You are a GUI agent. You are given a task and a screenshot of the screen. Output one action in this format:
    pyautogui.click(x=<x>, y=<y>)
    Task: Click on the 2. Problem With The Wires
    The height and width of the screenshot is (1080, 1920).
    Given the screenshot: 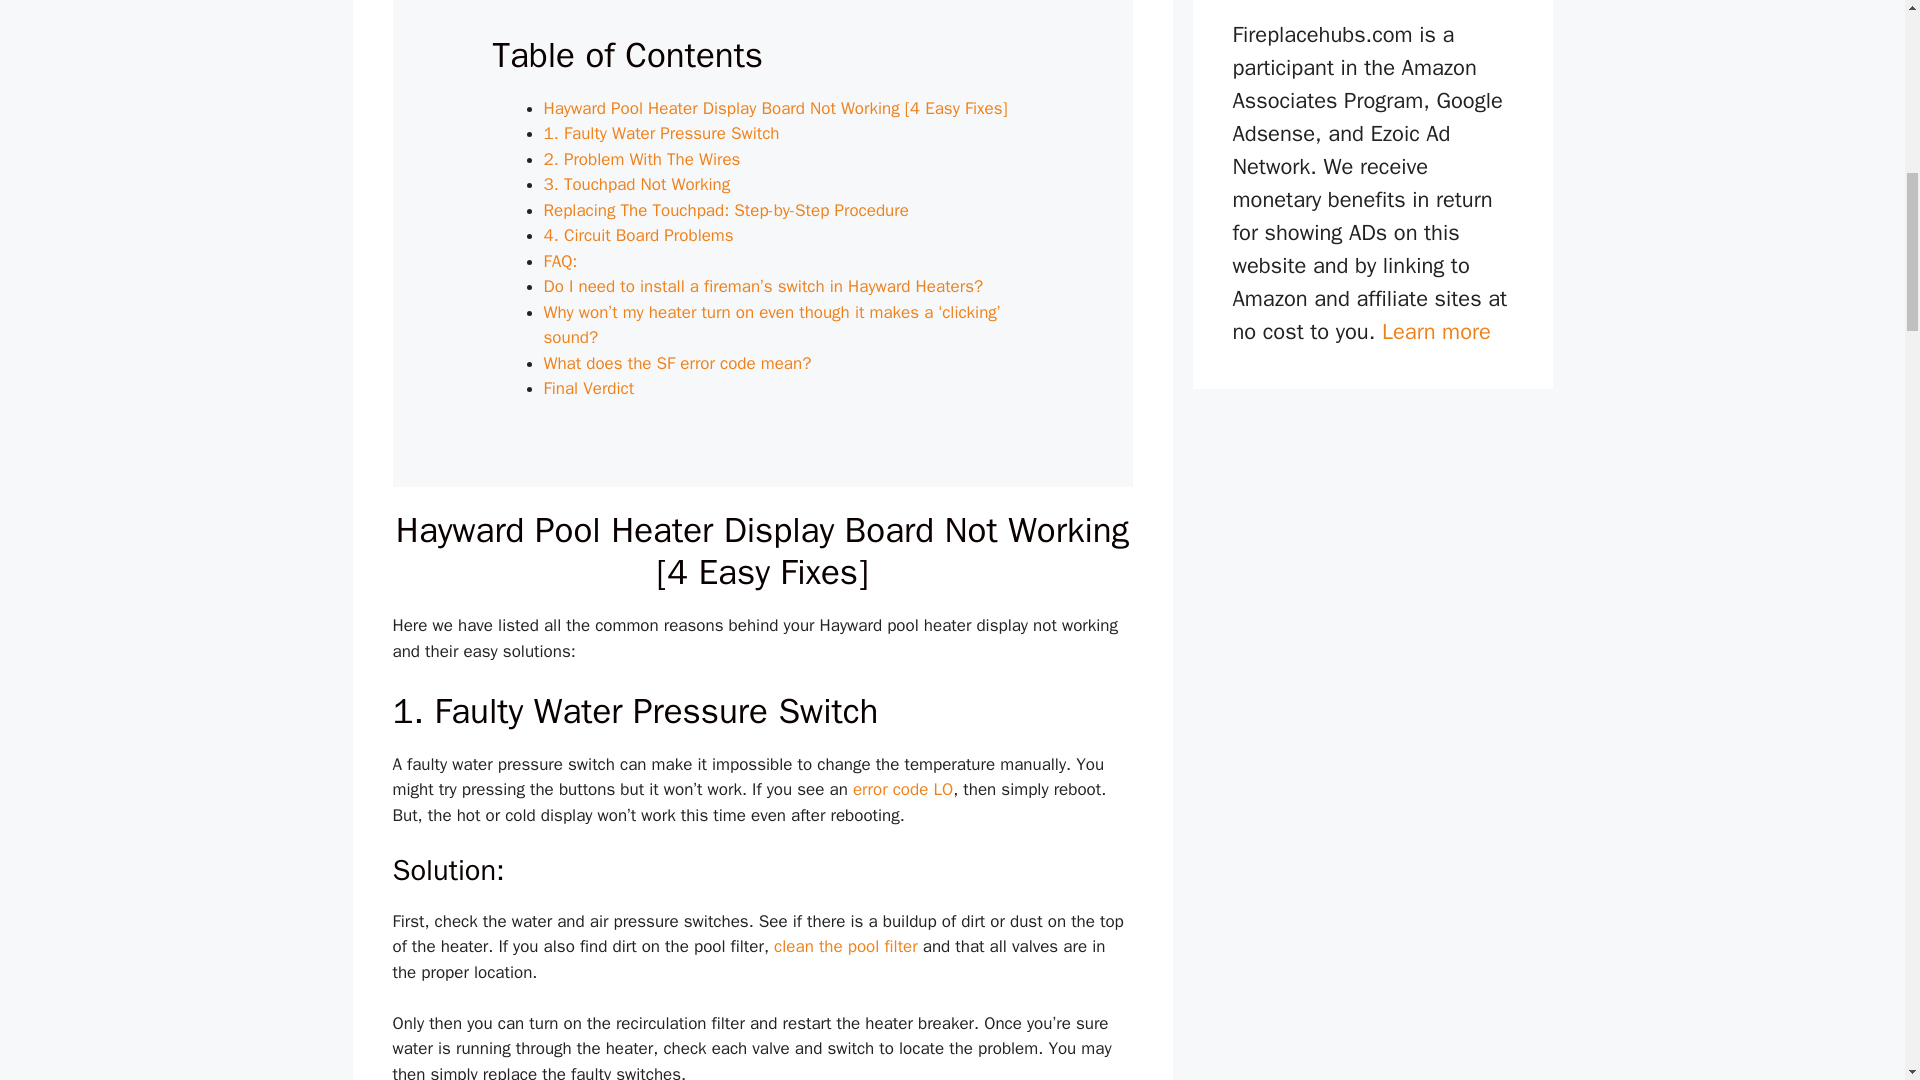 What is the action you would take?
    pyautogui.click(x=642, y=159)
    